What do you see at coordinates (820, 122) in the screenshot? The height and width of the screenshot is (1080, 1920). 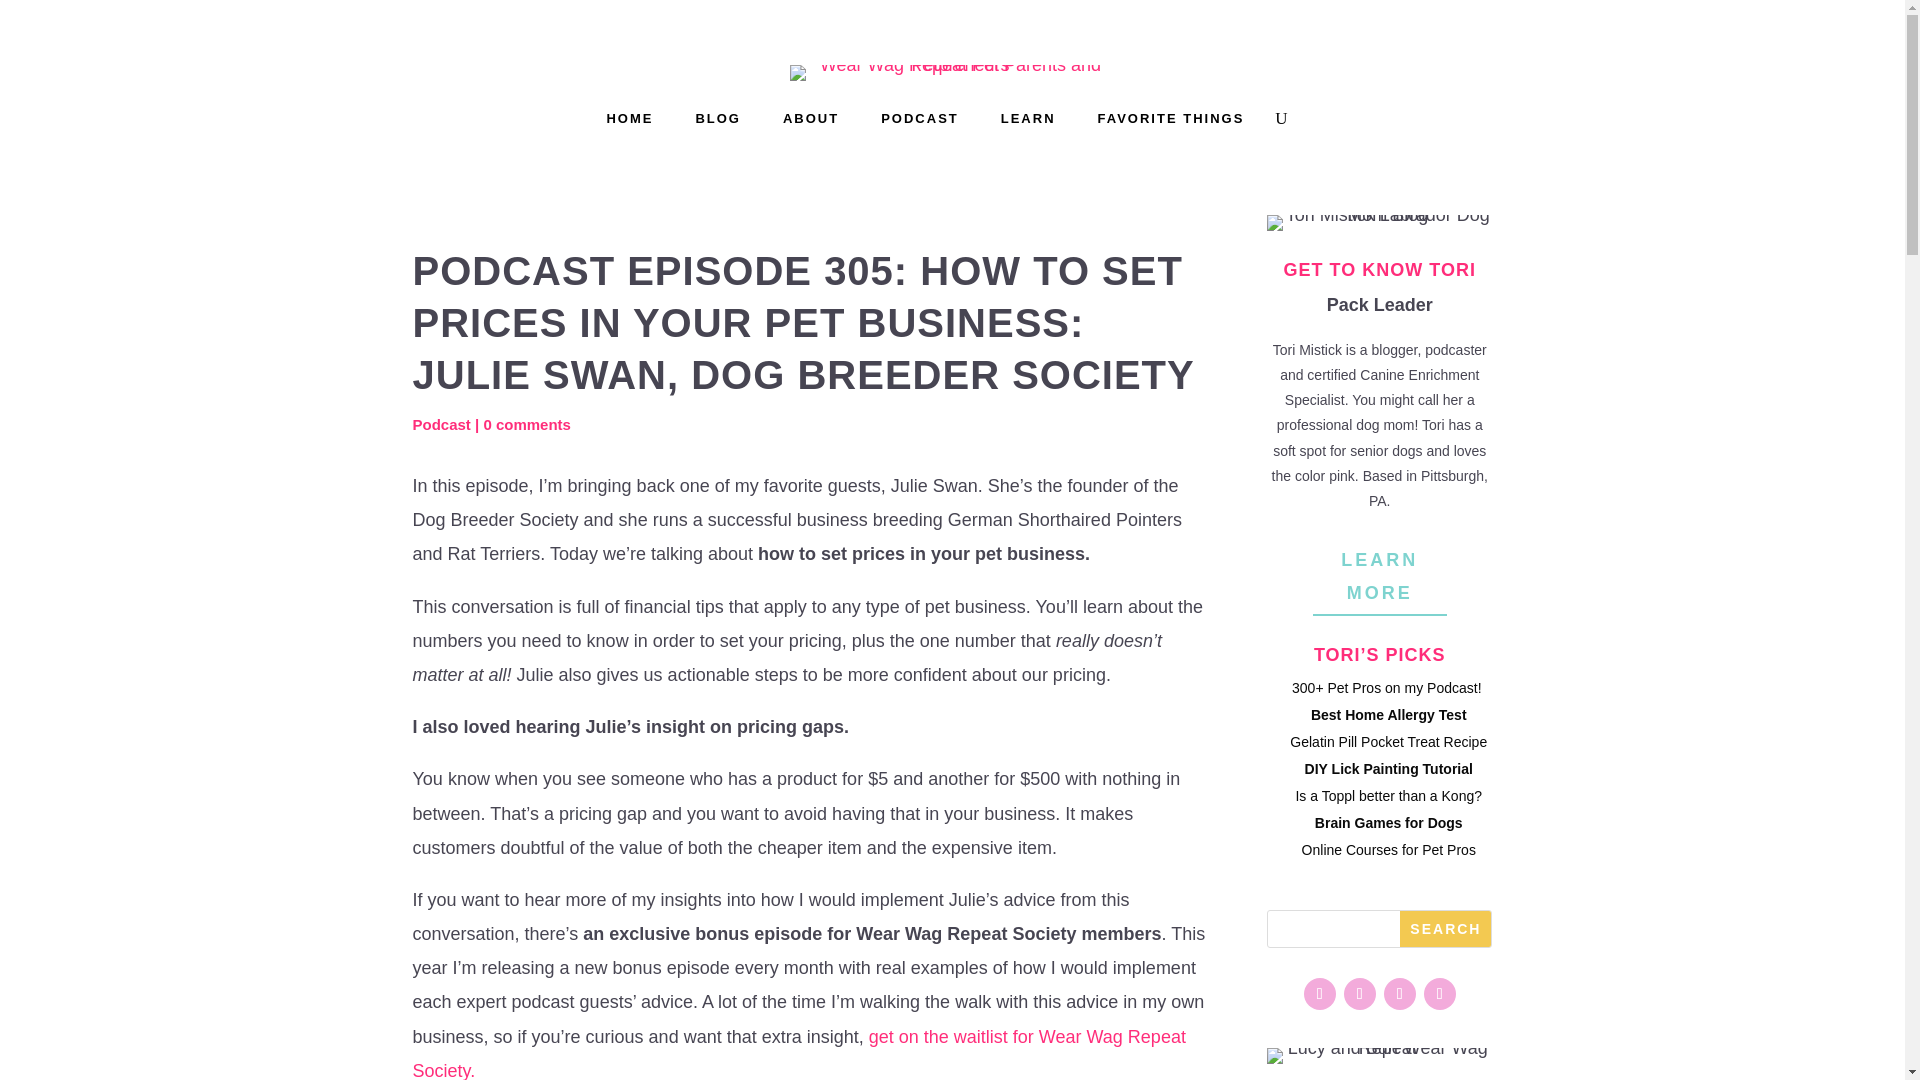 I see `ABOUT` at bounding box center [820, 122].